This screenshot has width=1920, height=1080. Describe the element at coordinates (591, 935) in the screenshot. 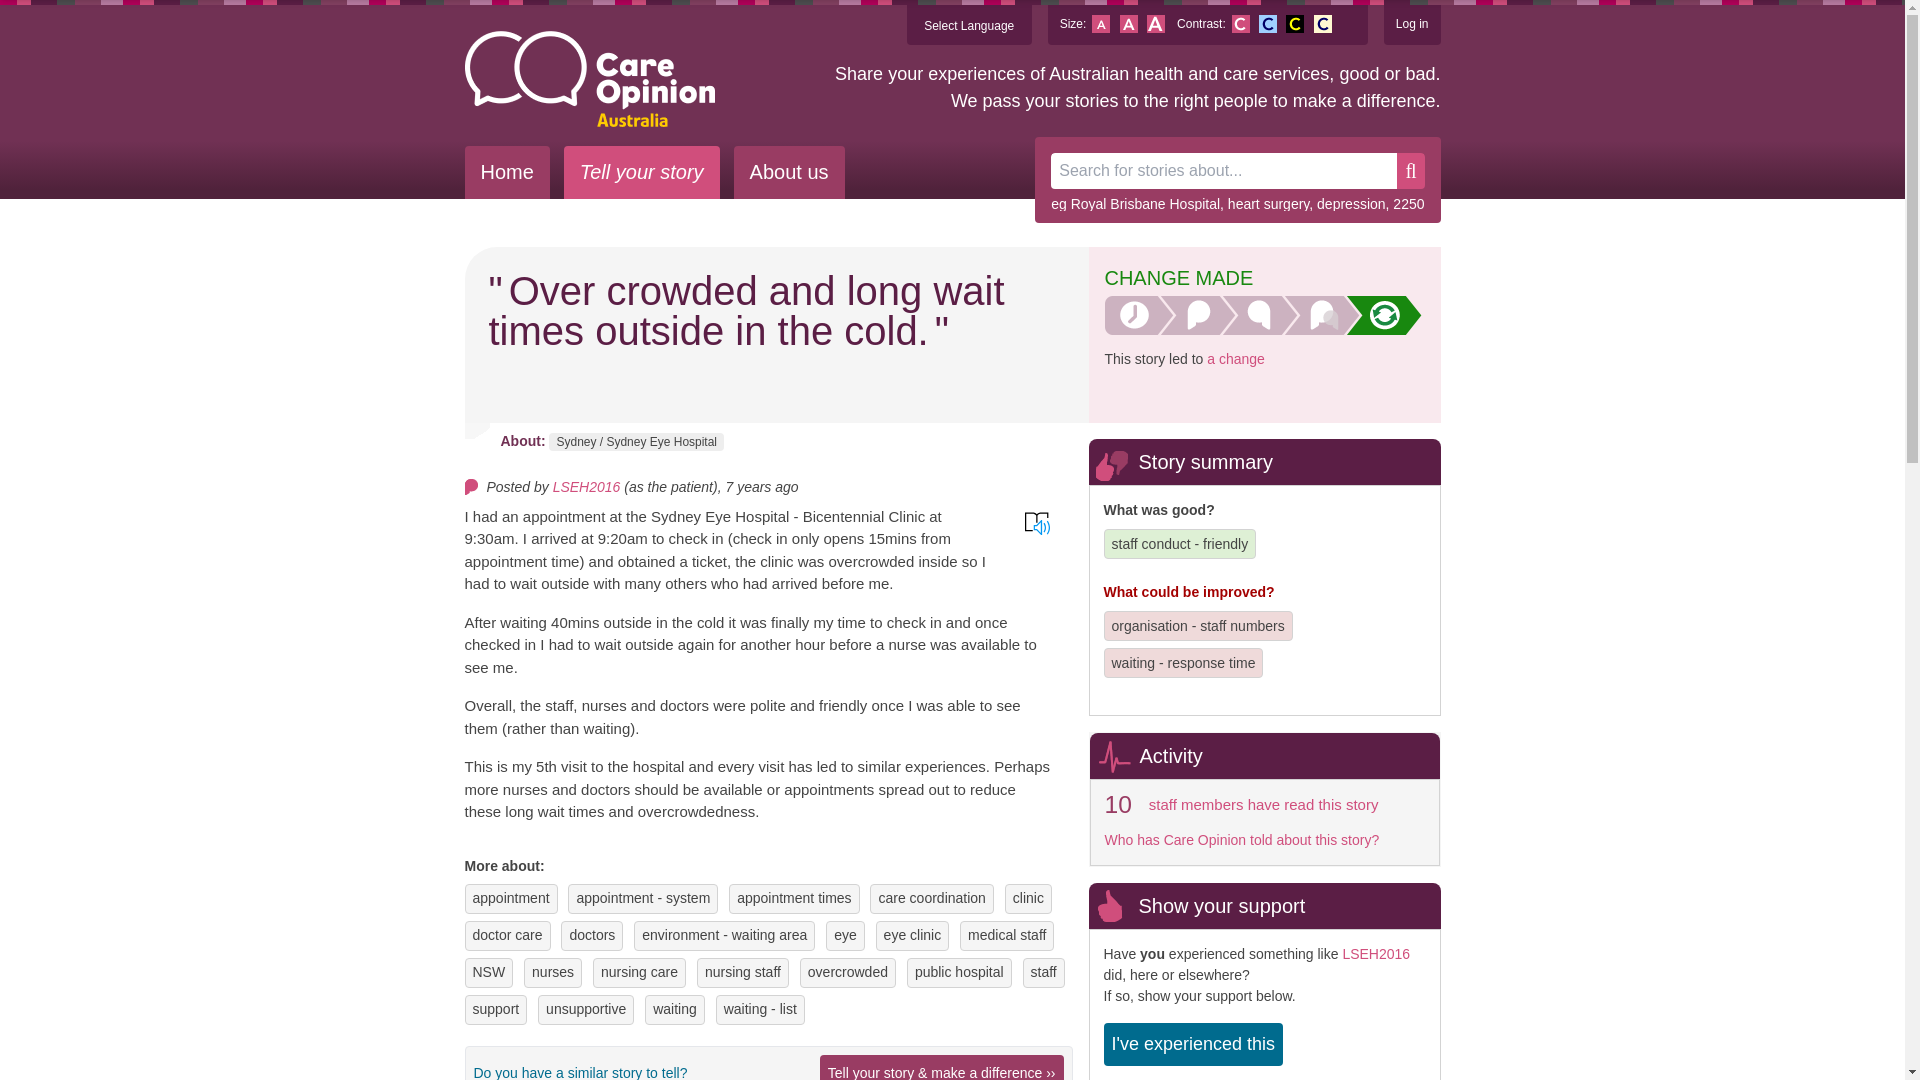

I see `doctors` at that location.